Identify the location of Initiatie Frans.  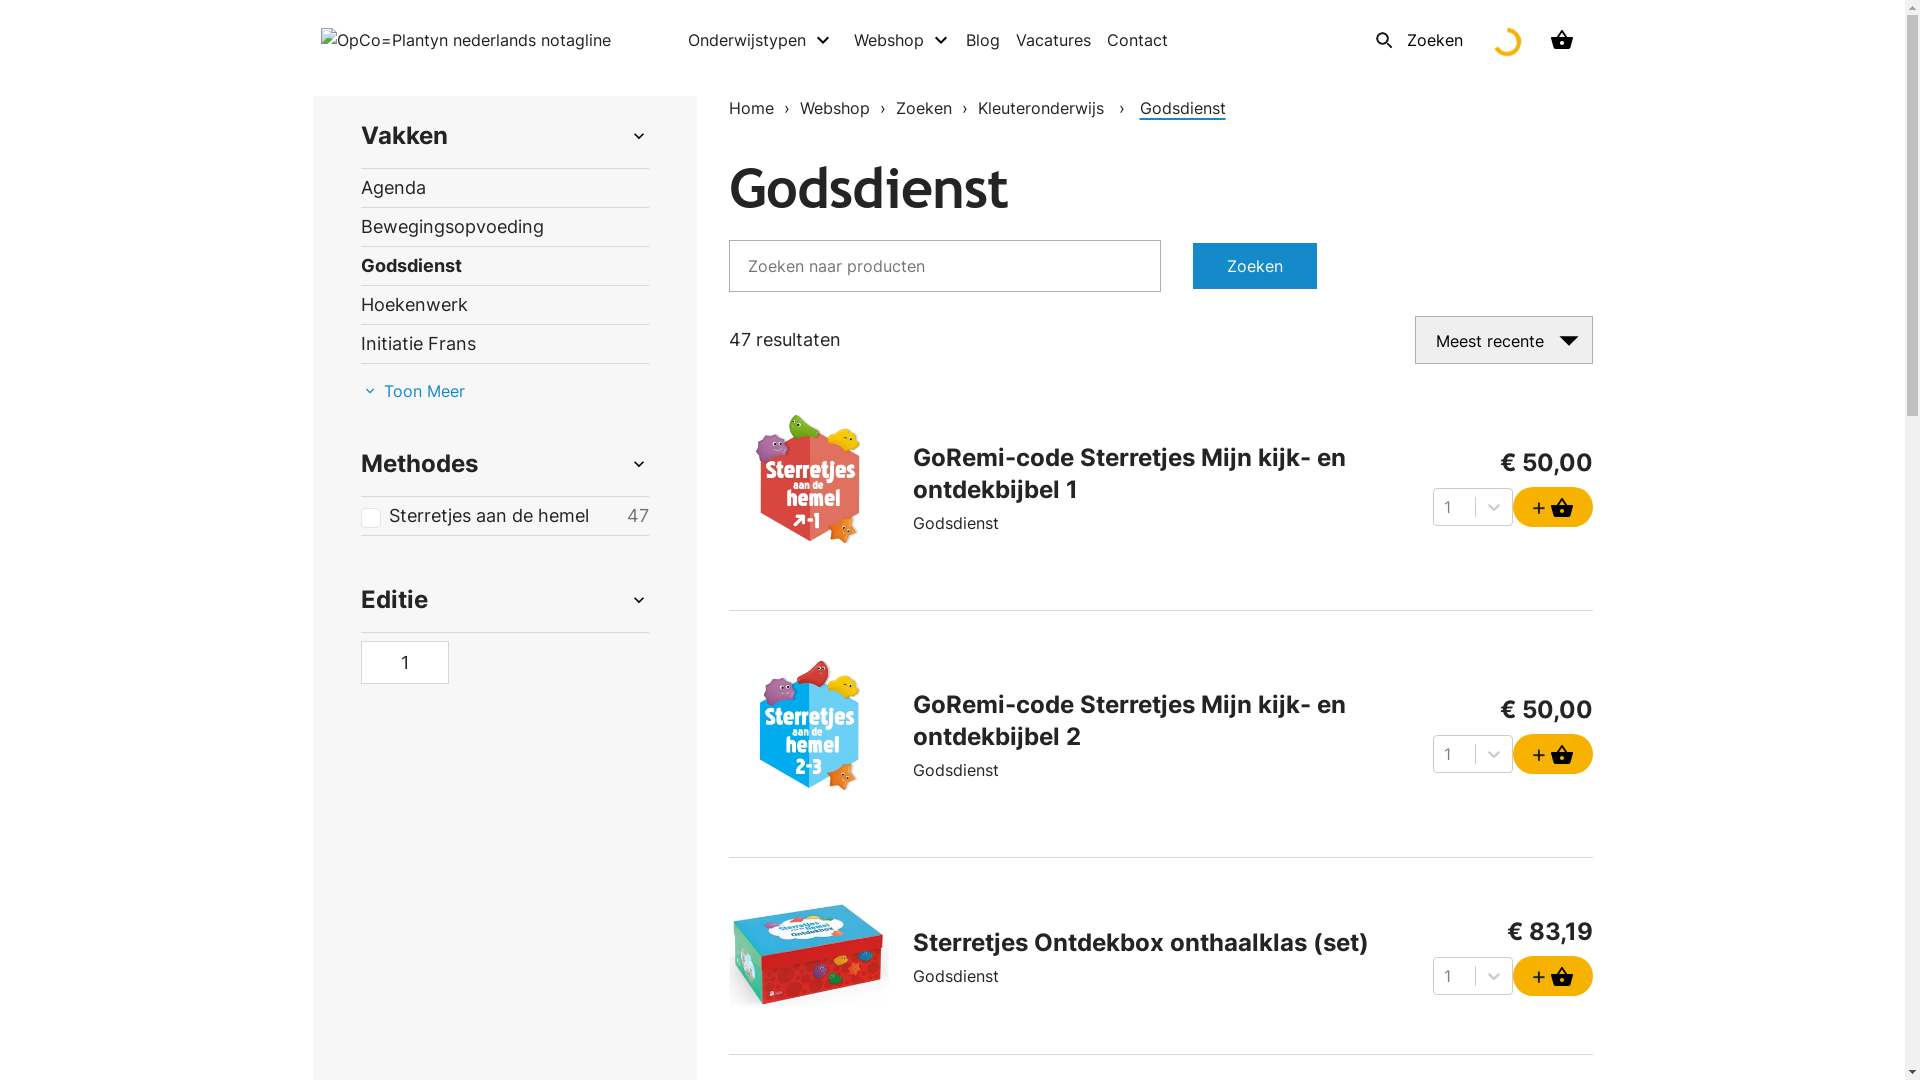
(504, 344).